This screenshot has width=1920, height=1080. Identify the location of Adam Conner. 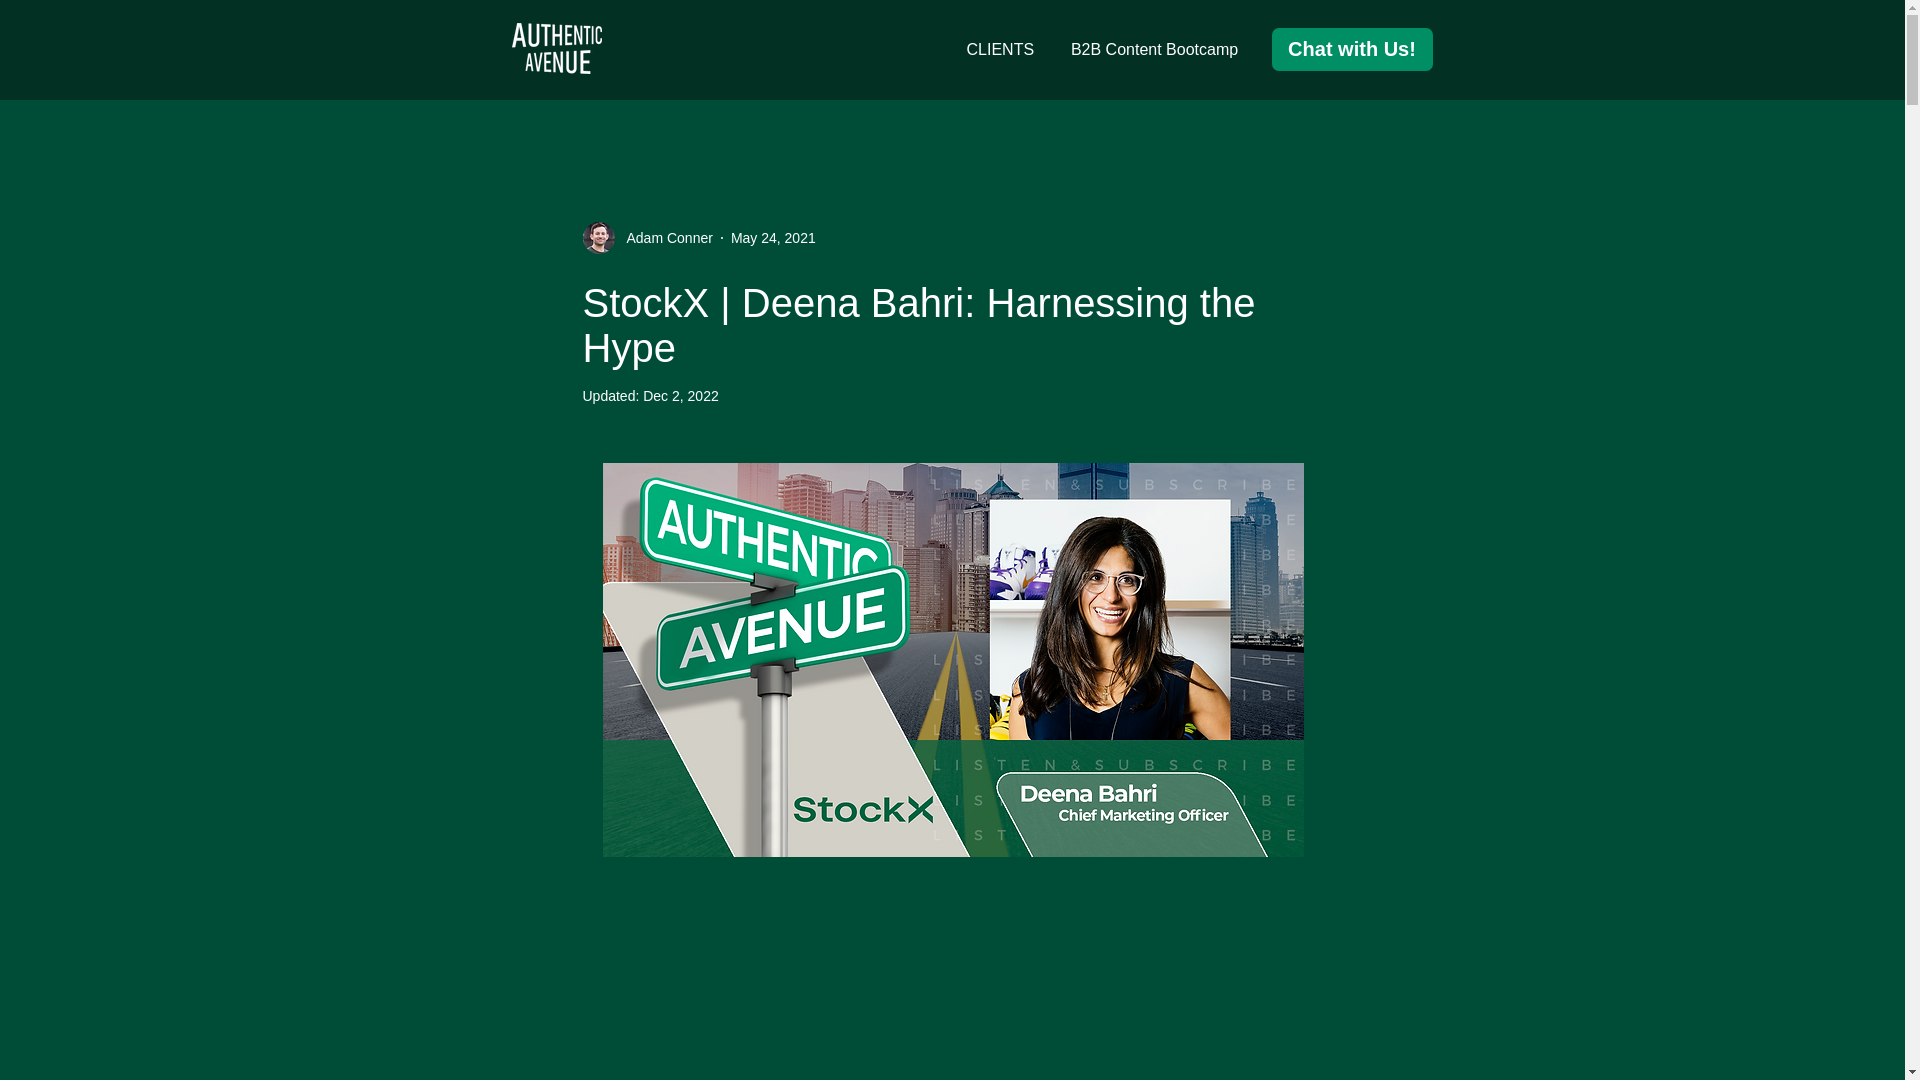
(663, 238).